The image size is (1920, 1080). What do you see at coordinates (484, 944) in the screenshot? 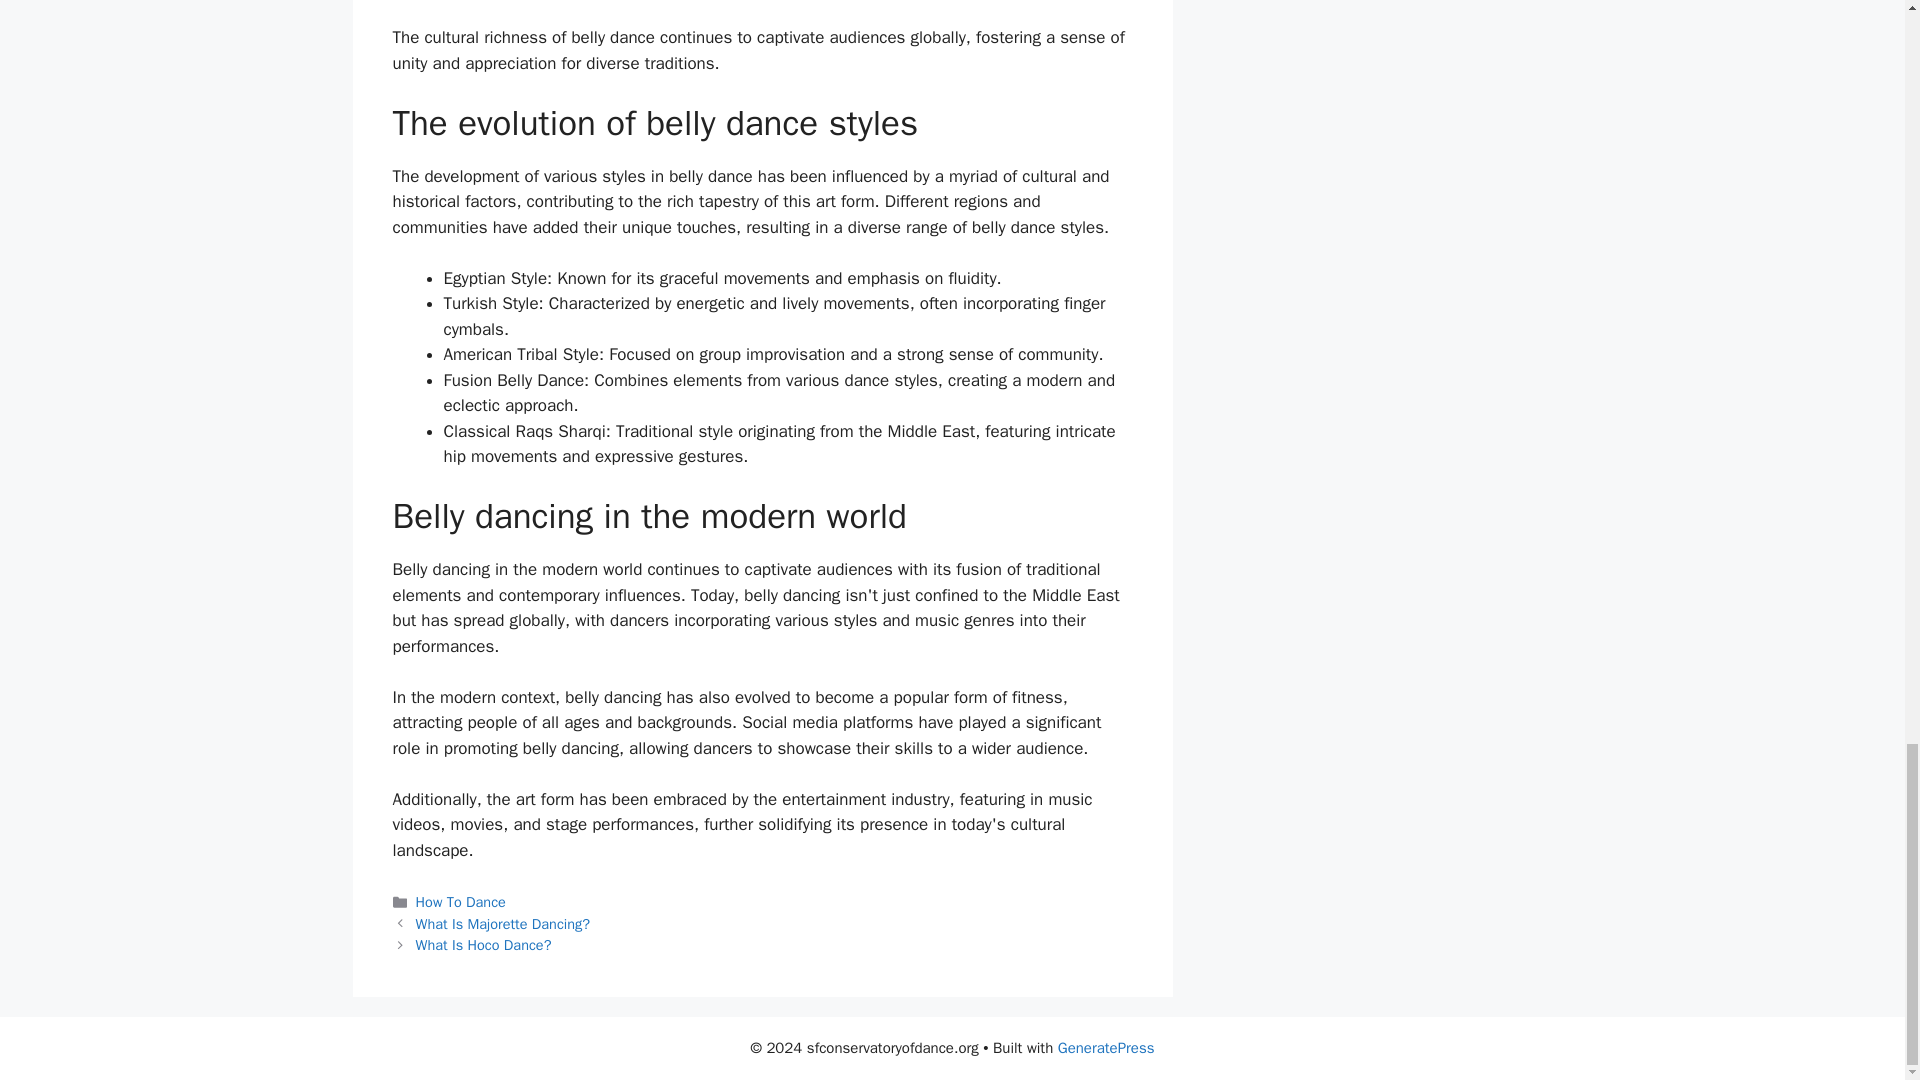
I see `What Is Hoco Dance?` at bounding box center [484, 944].